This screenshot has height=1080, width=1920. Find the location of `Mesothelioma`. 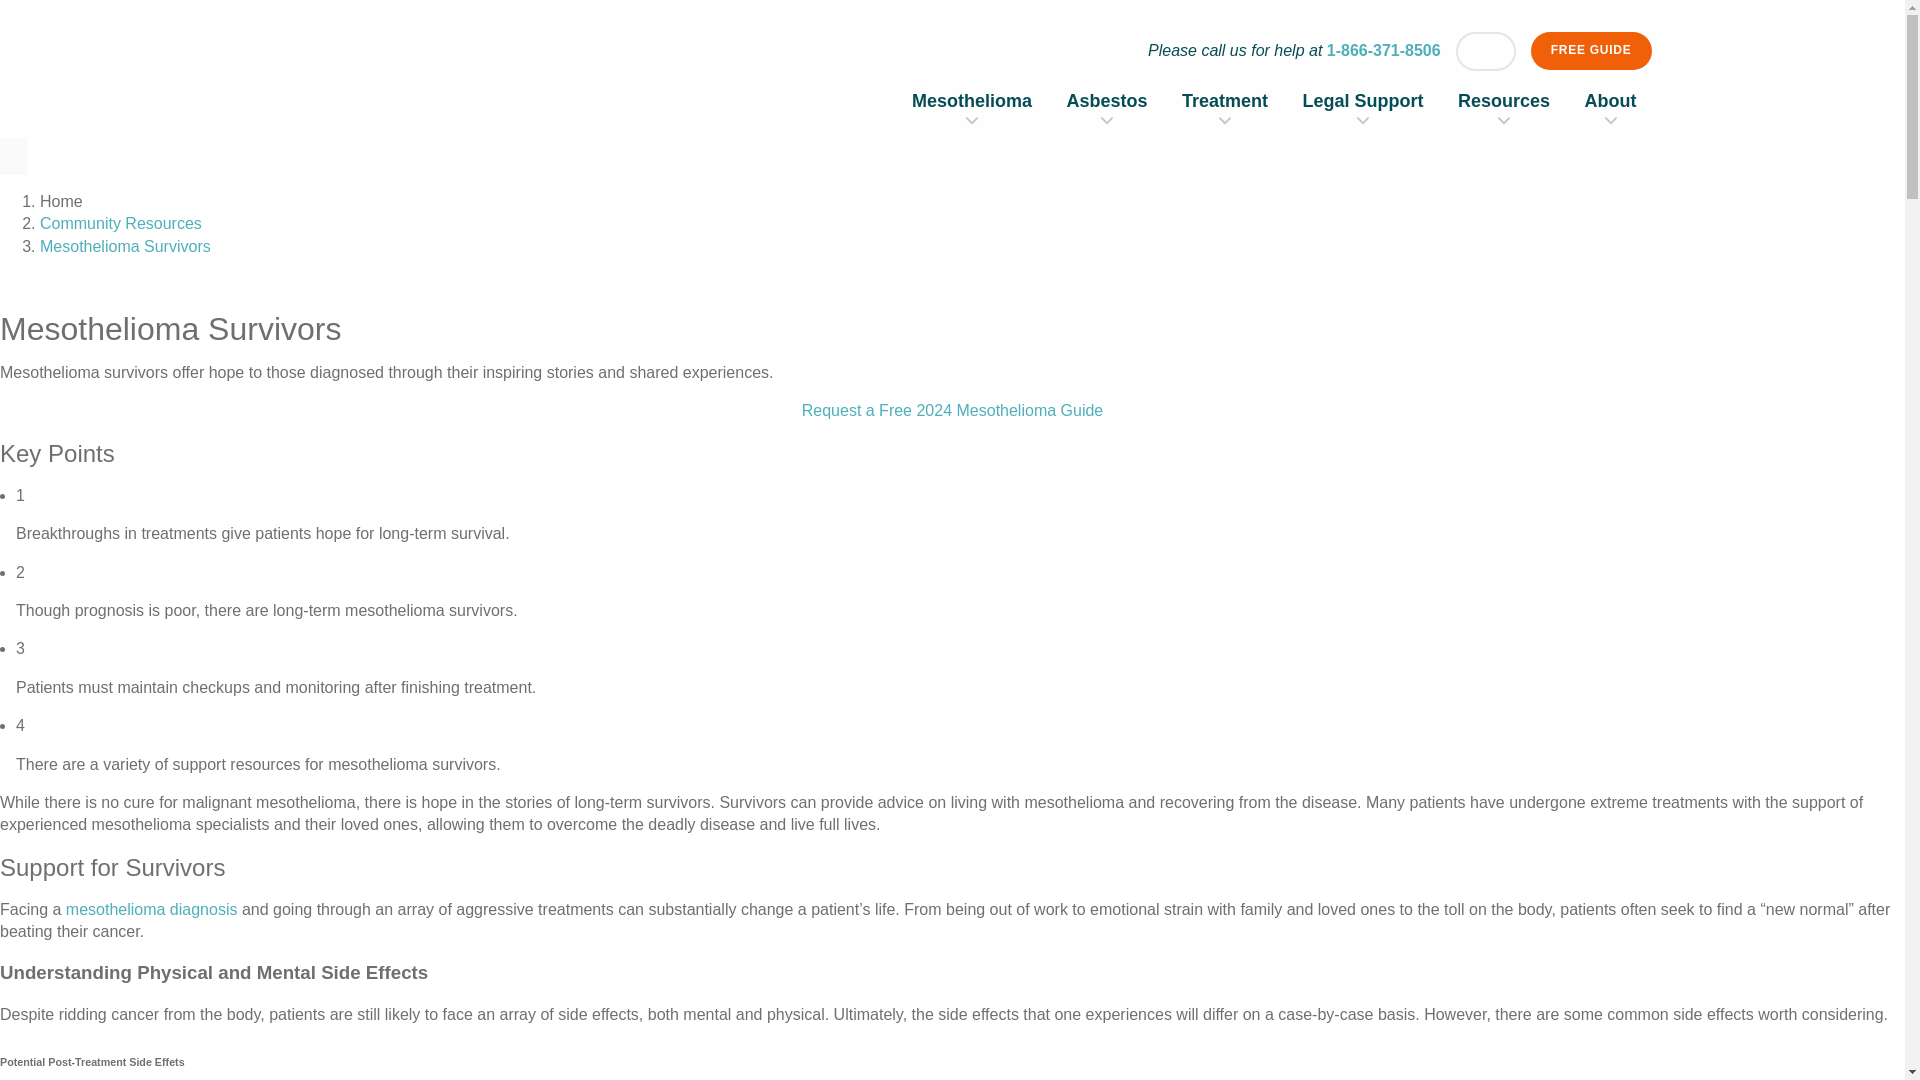

Mesothelioma is located at coordinates (972, 100).